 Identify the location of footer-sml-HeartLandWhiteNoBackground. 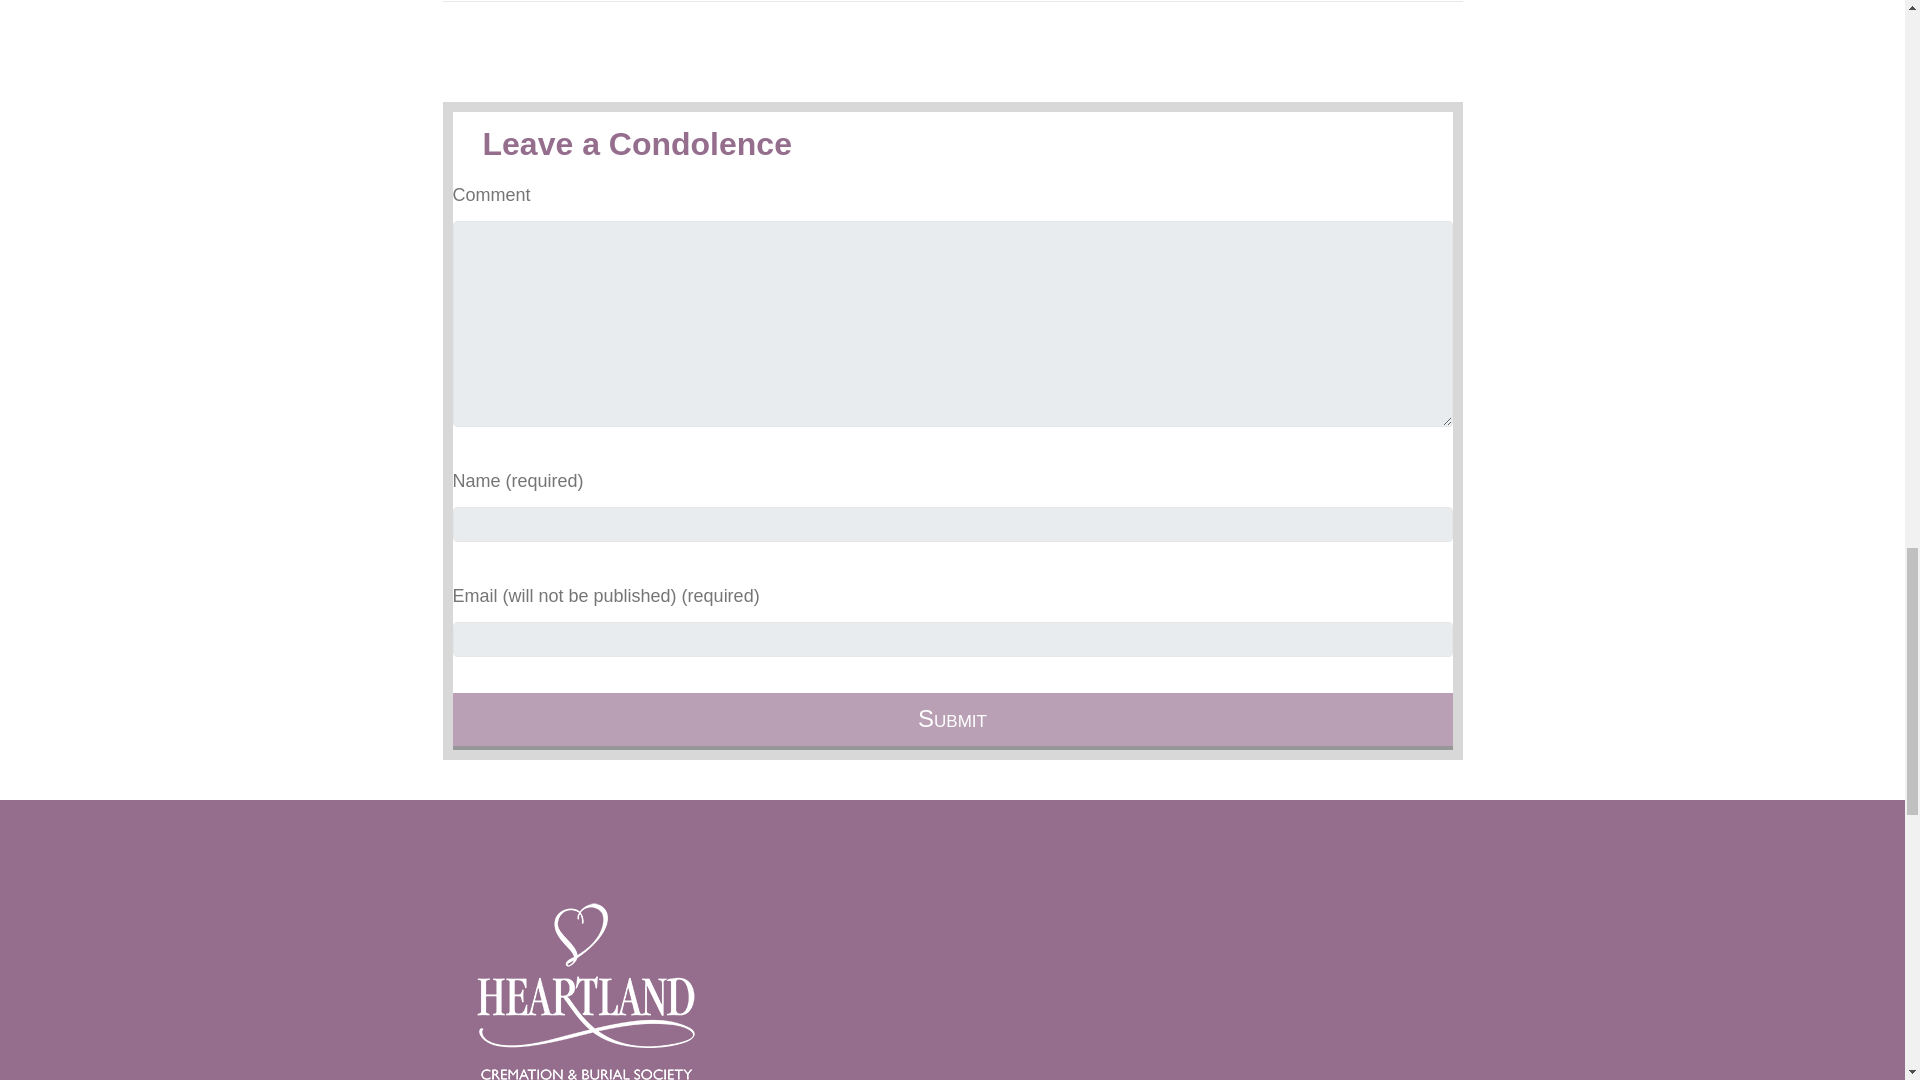
(585, 990).